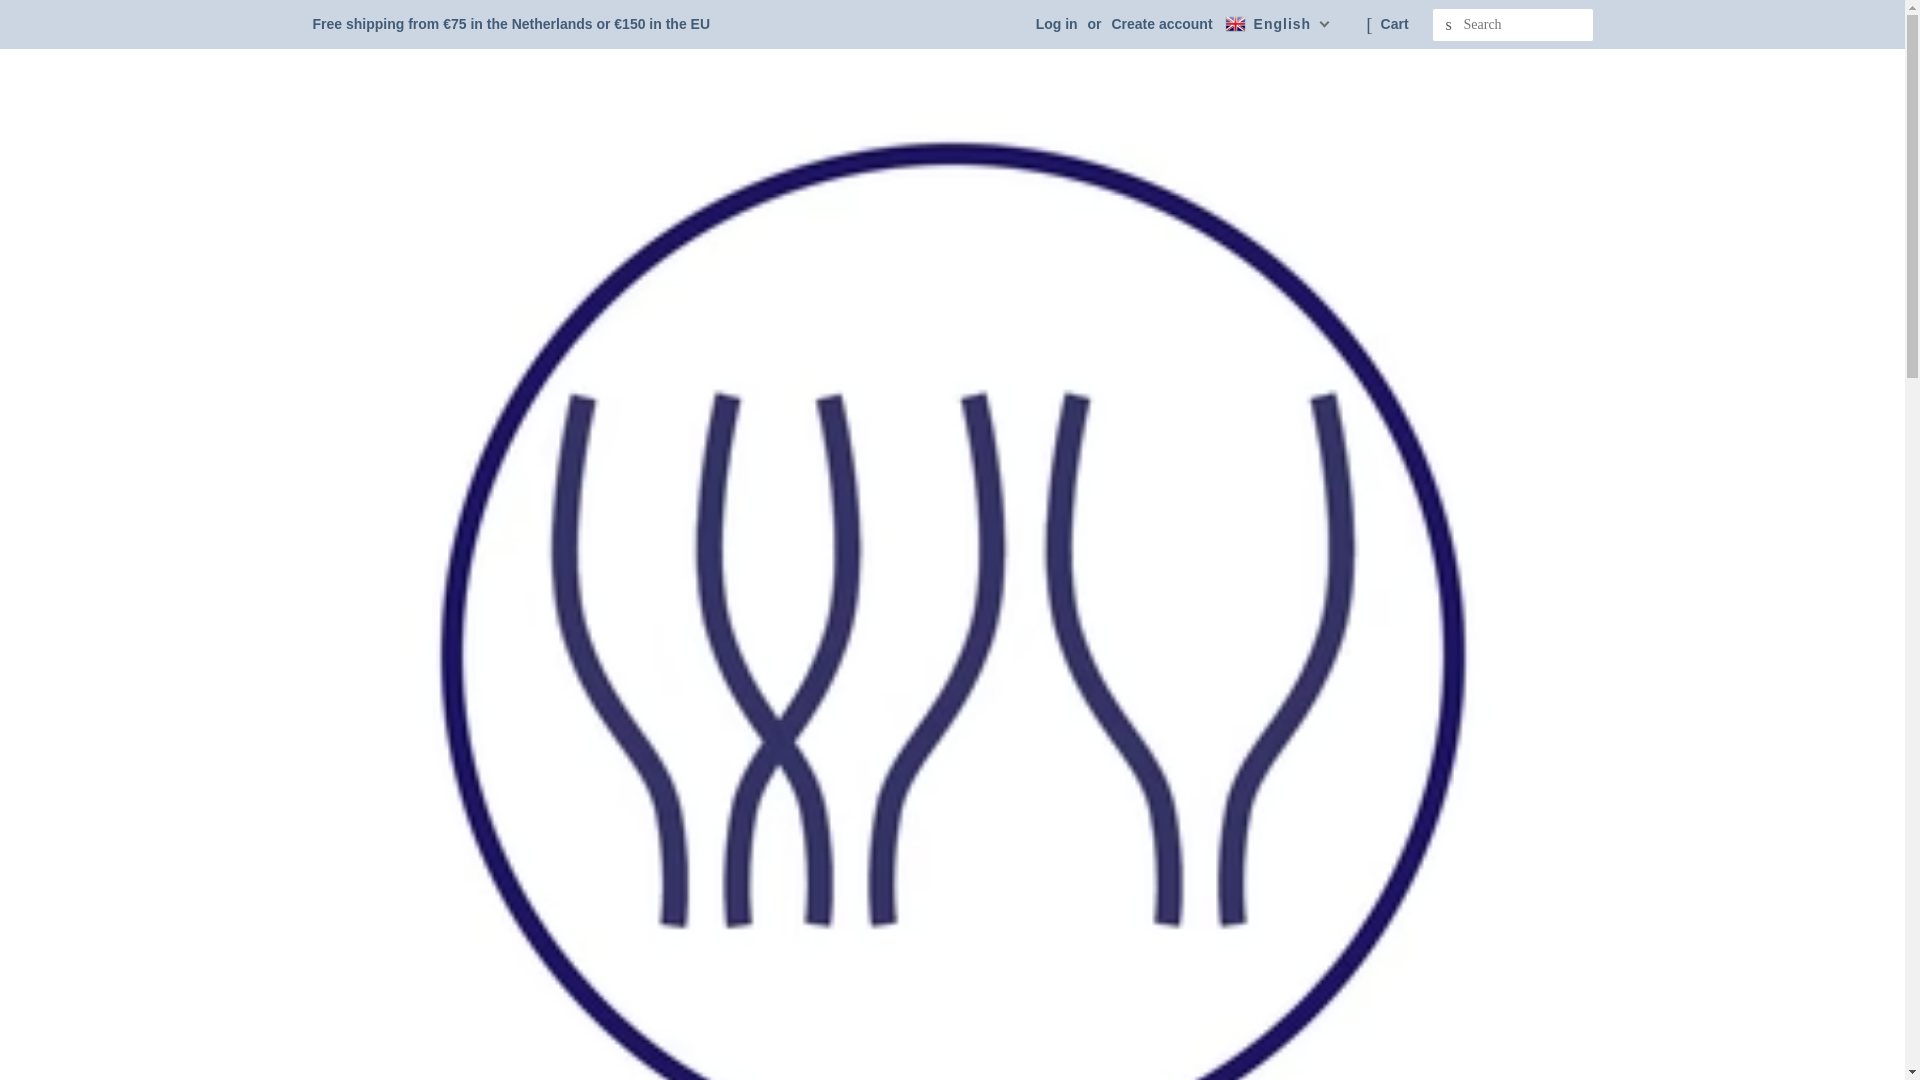 Image resolution: width=1920 pixels, height=1080 pixels. I want to click on Cart, so click(1394, 24).